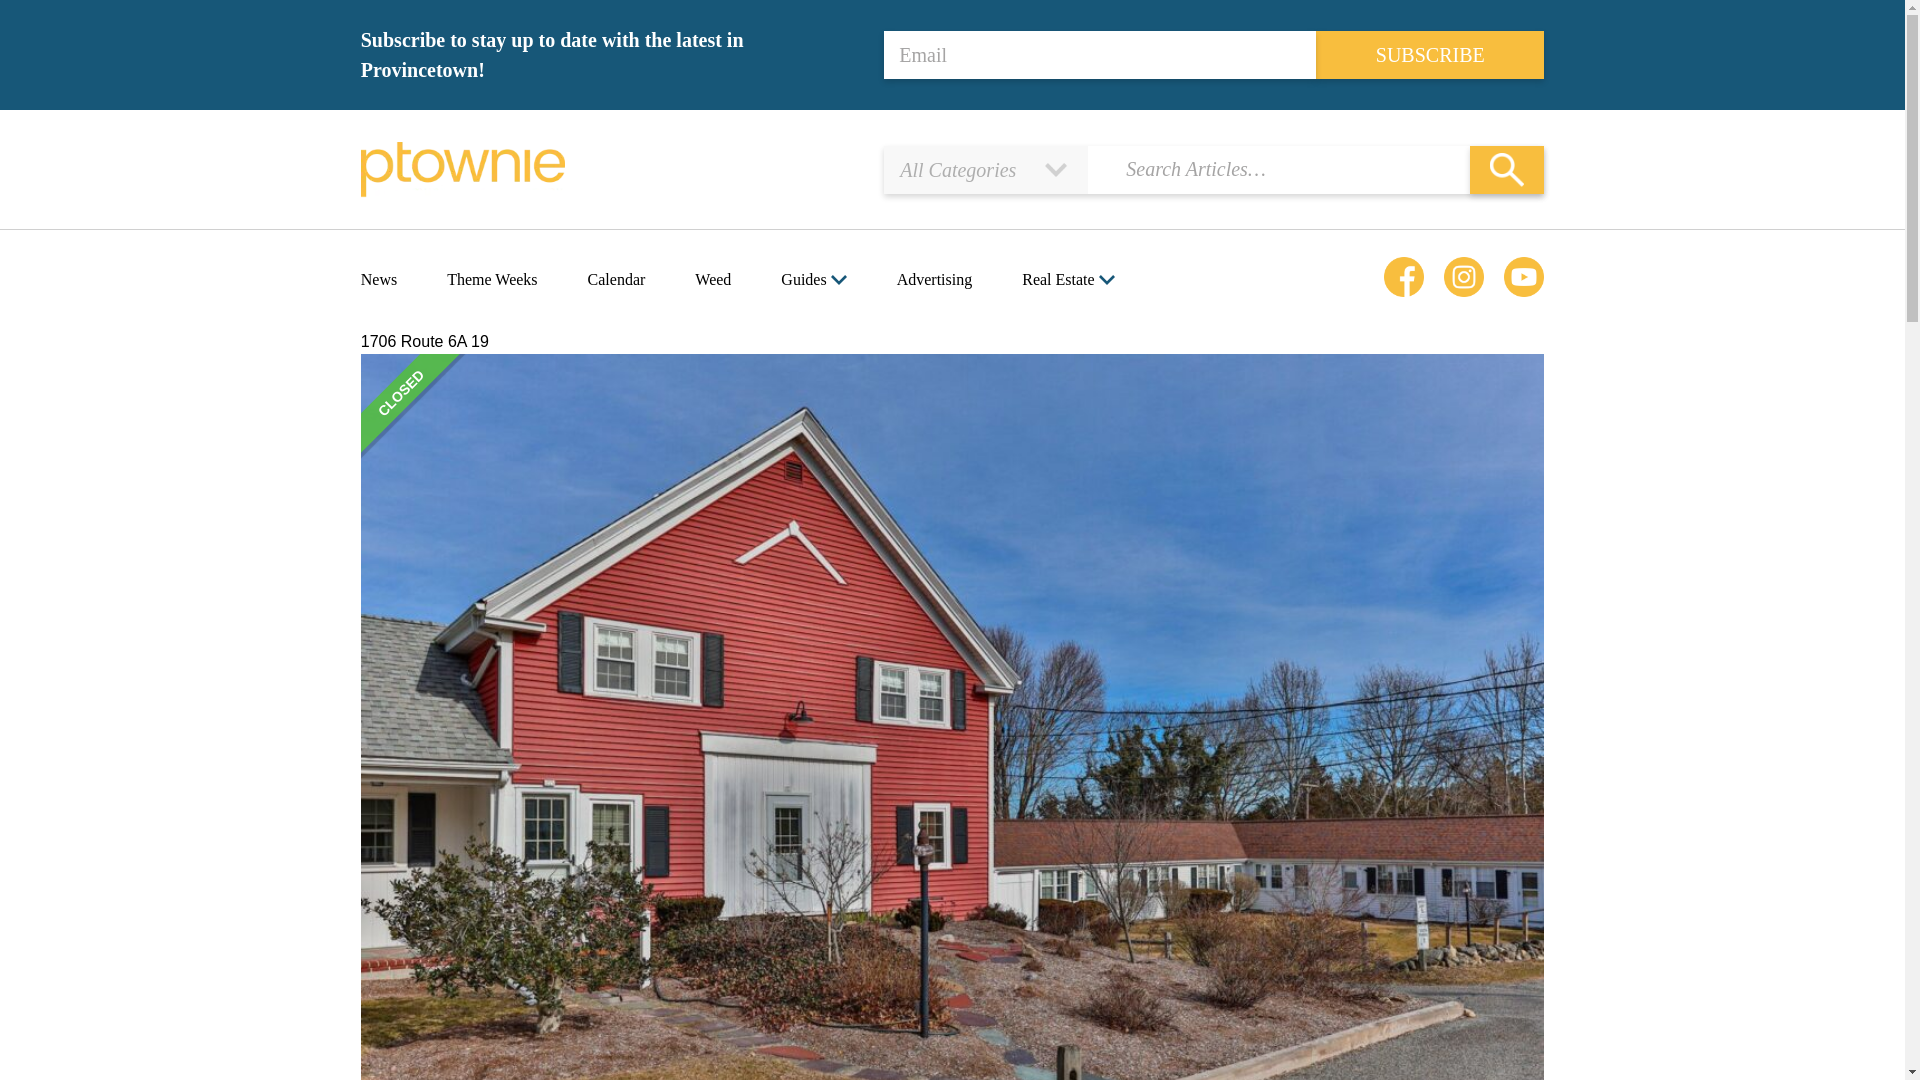 This screenshot has width=1920, height=1080. Describe the element at coordinates (934, 280) in the screenshot. I see `Advertising` at that location.